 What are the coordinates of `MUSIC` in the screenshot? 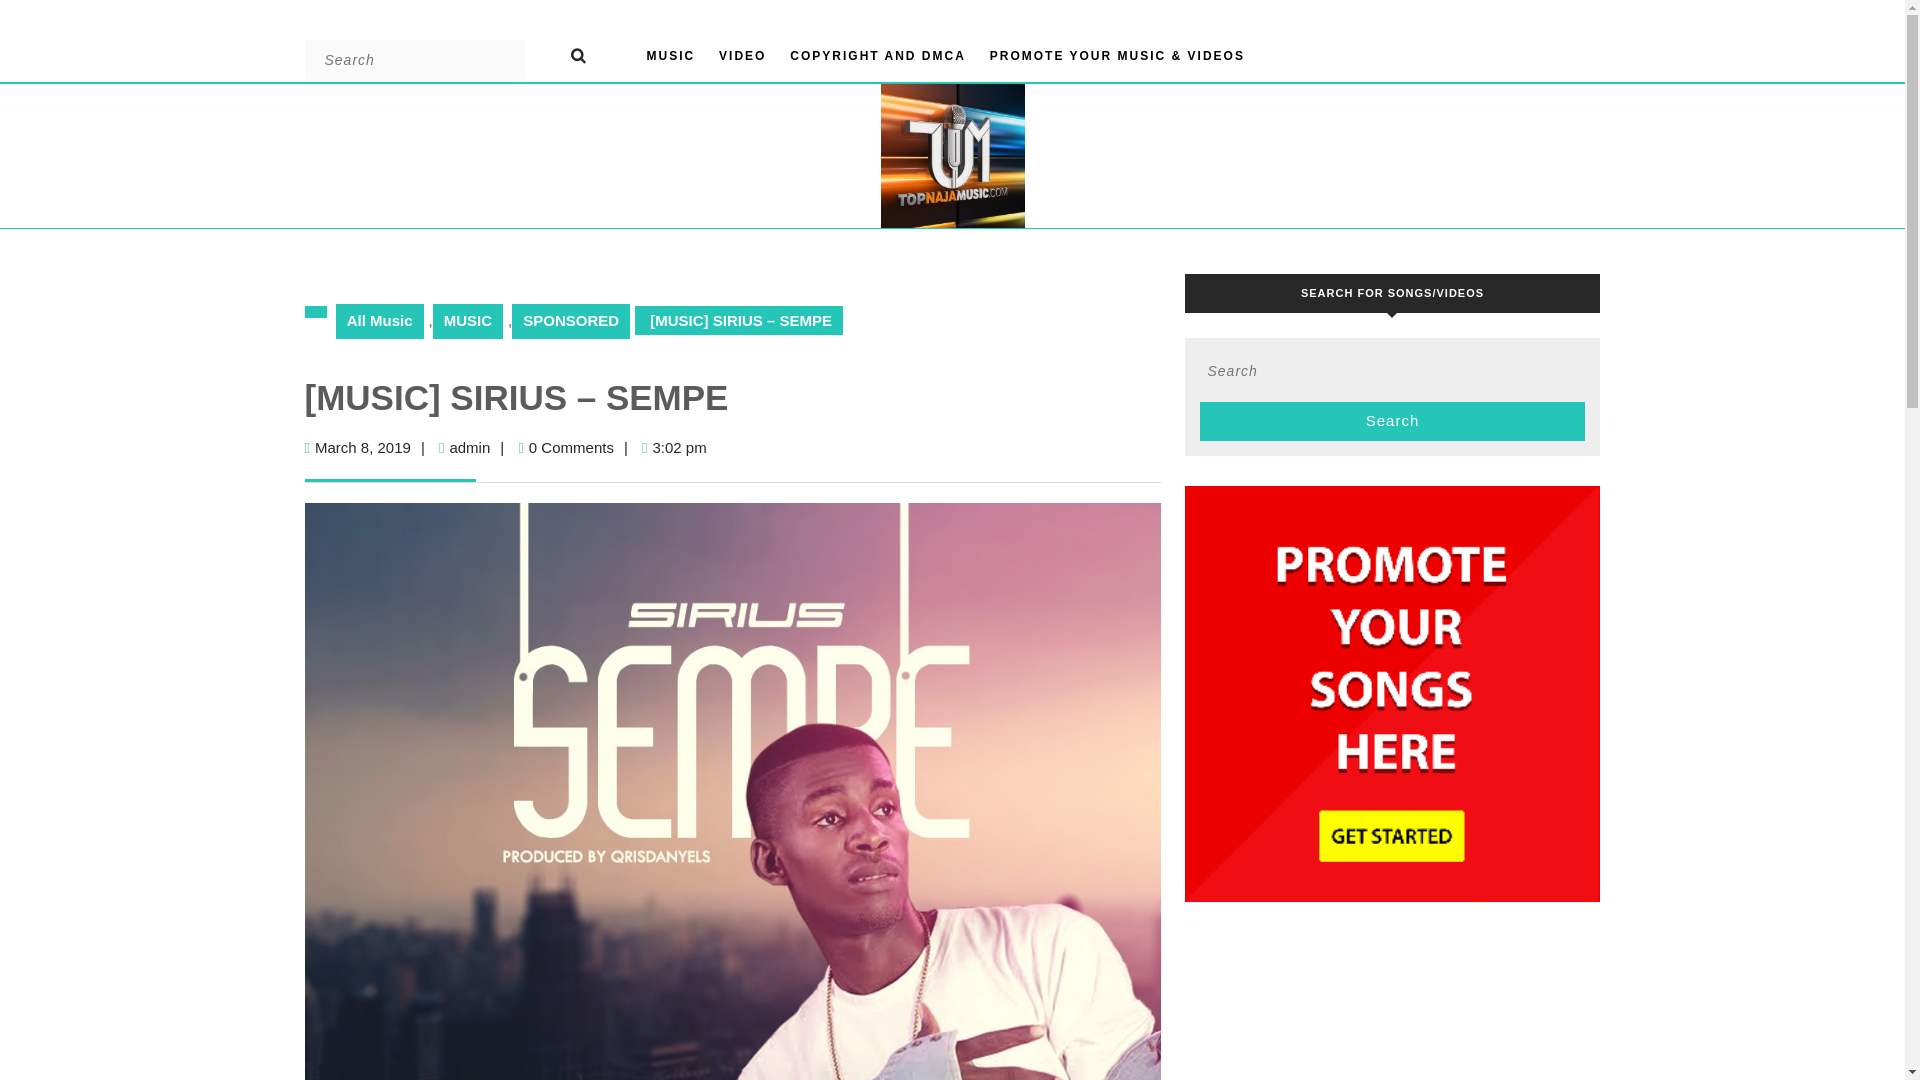 It's located at (590, 54).